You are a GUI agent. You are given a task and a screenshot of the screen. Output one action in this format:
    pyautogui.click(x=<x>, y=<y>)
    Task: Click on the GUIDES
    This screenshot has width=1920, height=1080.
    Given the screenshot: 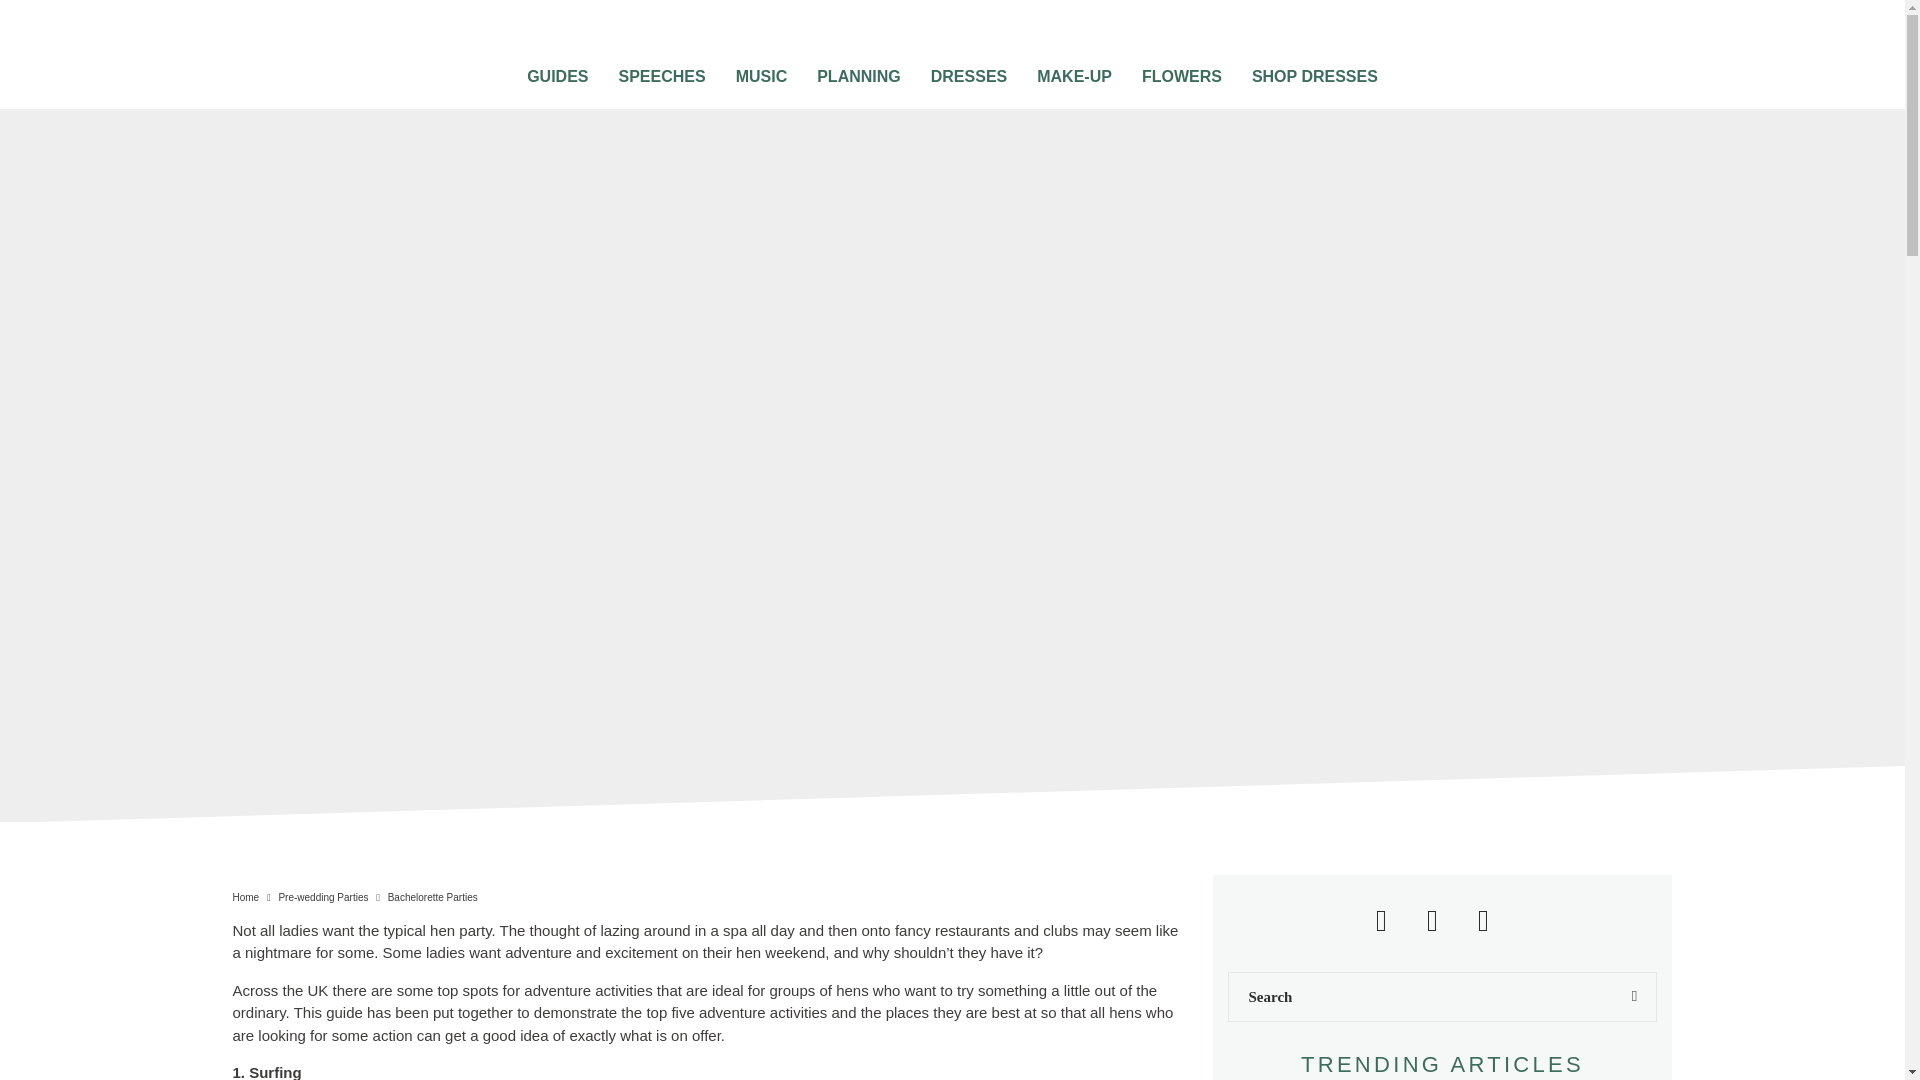 What is the action you would take?
    pyautogui.click(x=557, y=70)
    